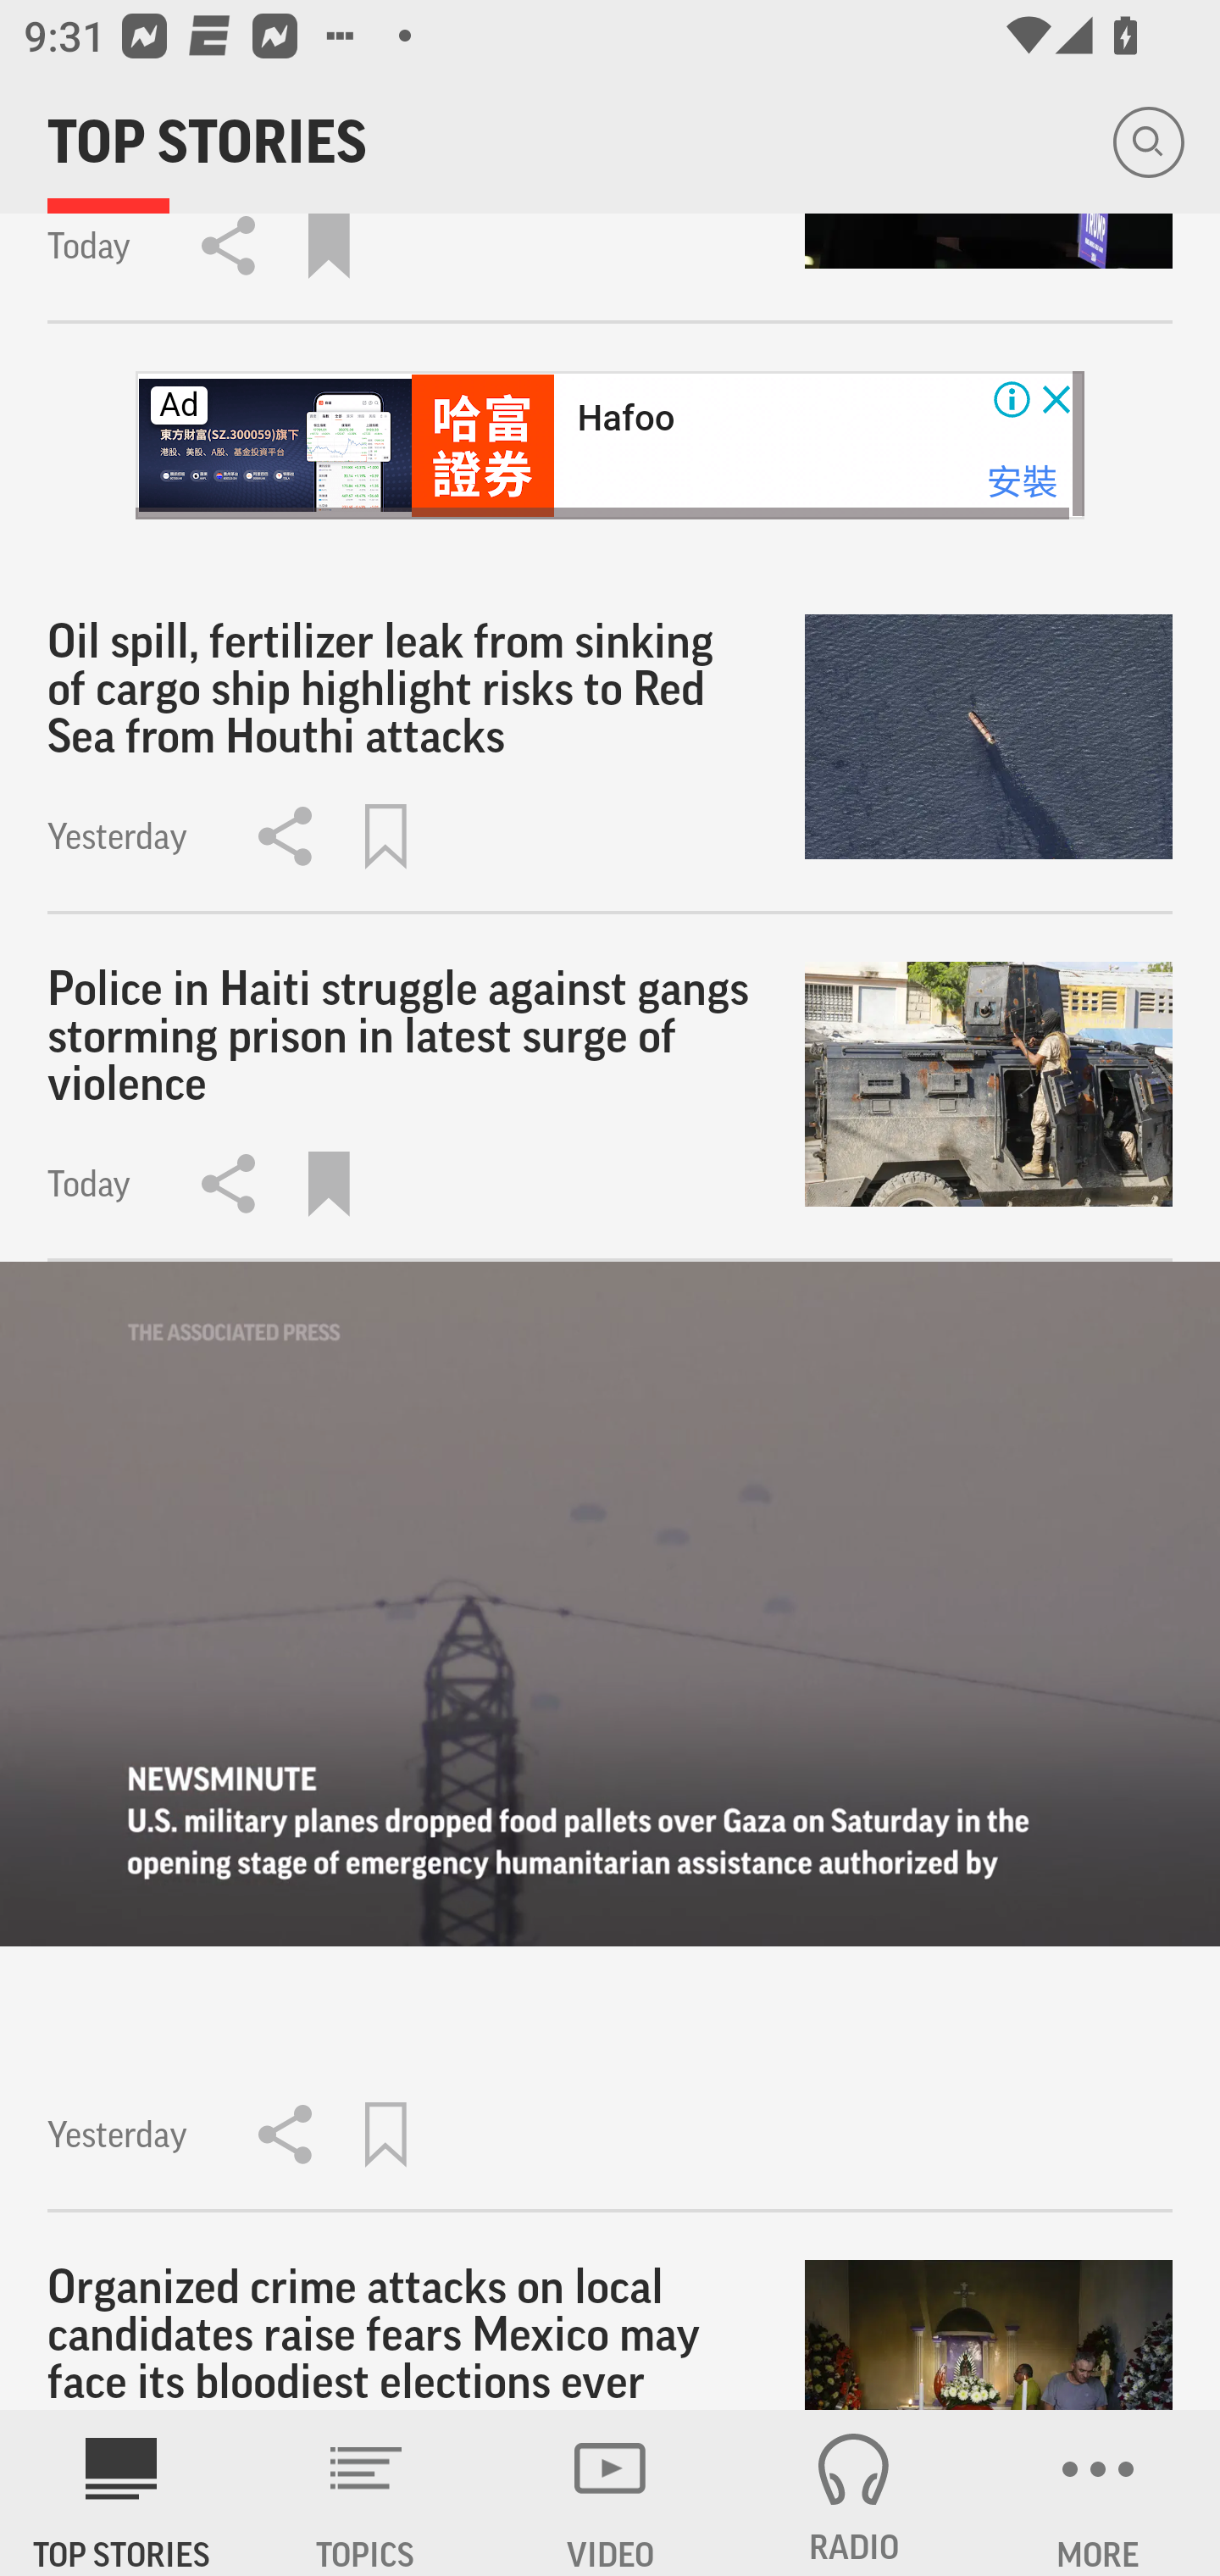 The image size is (1220, 2576). Describe the element at coordinates (122, 2493) in the screenshot. I see `AP News TOP STORIES` at that location.